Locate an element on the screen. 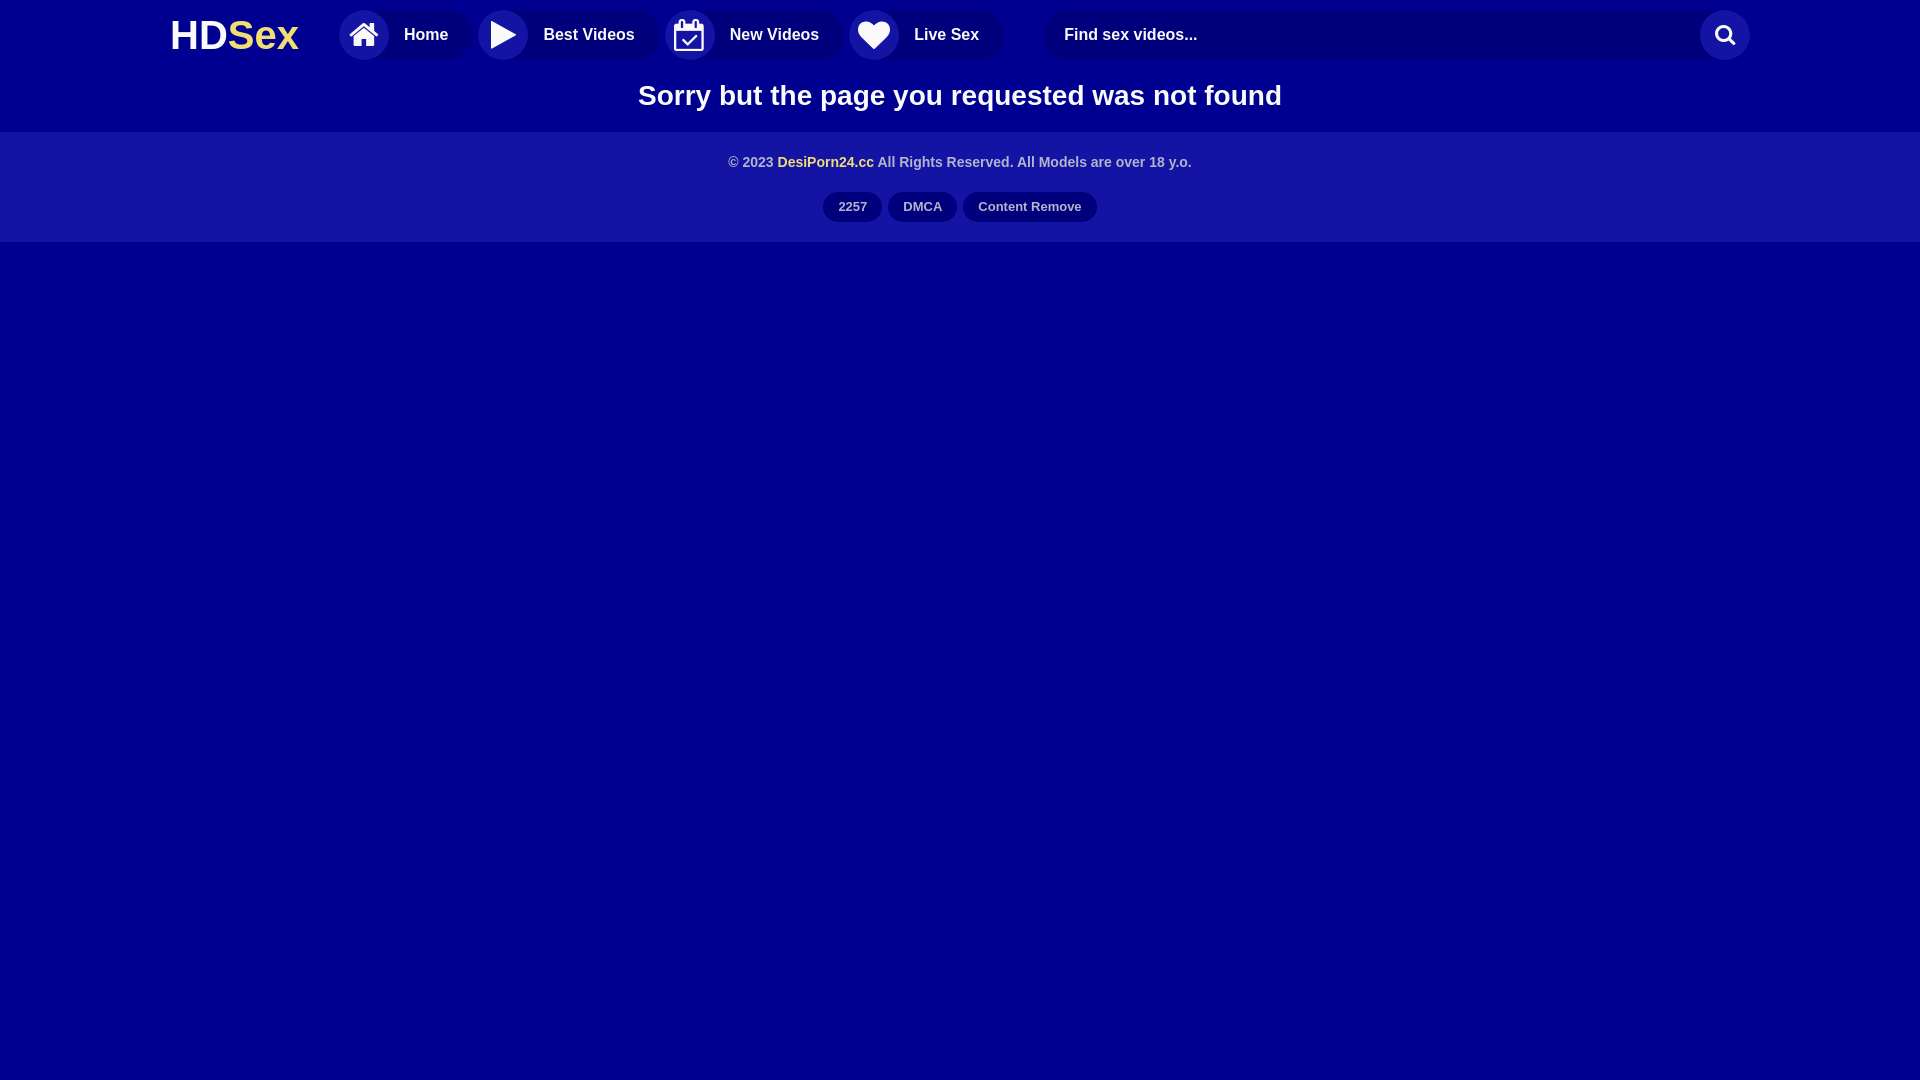  HDSex is located at coordinates (234, 35).